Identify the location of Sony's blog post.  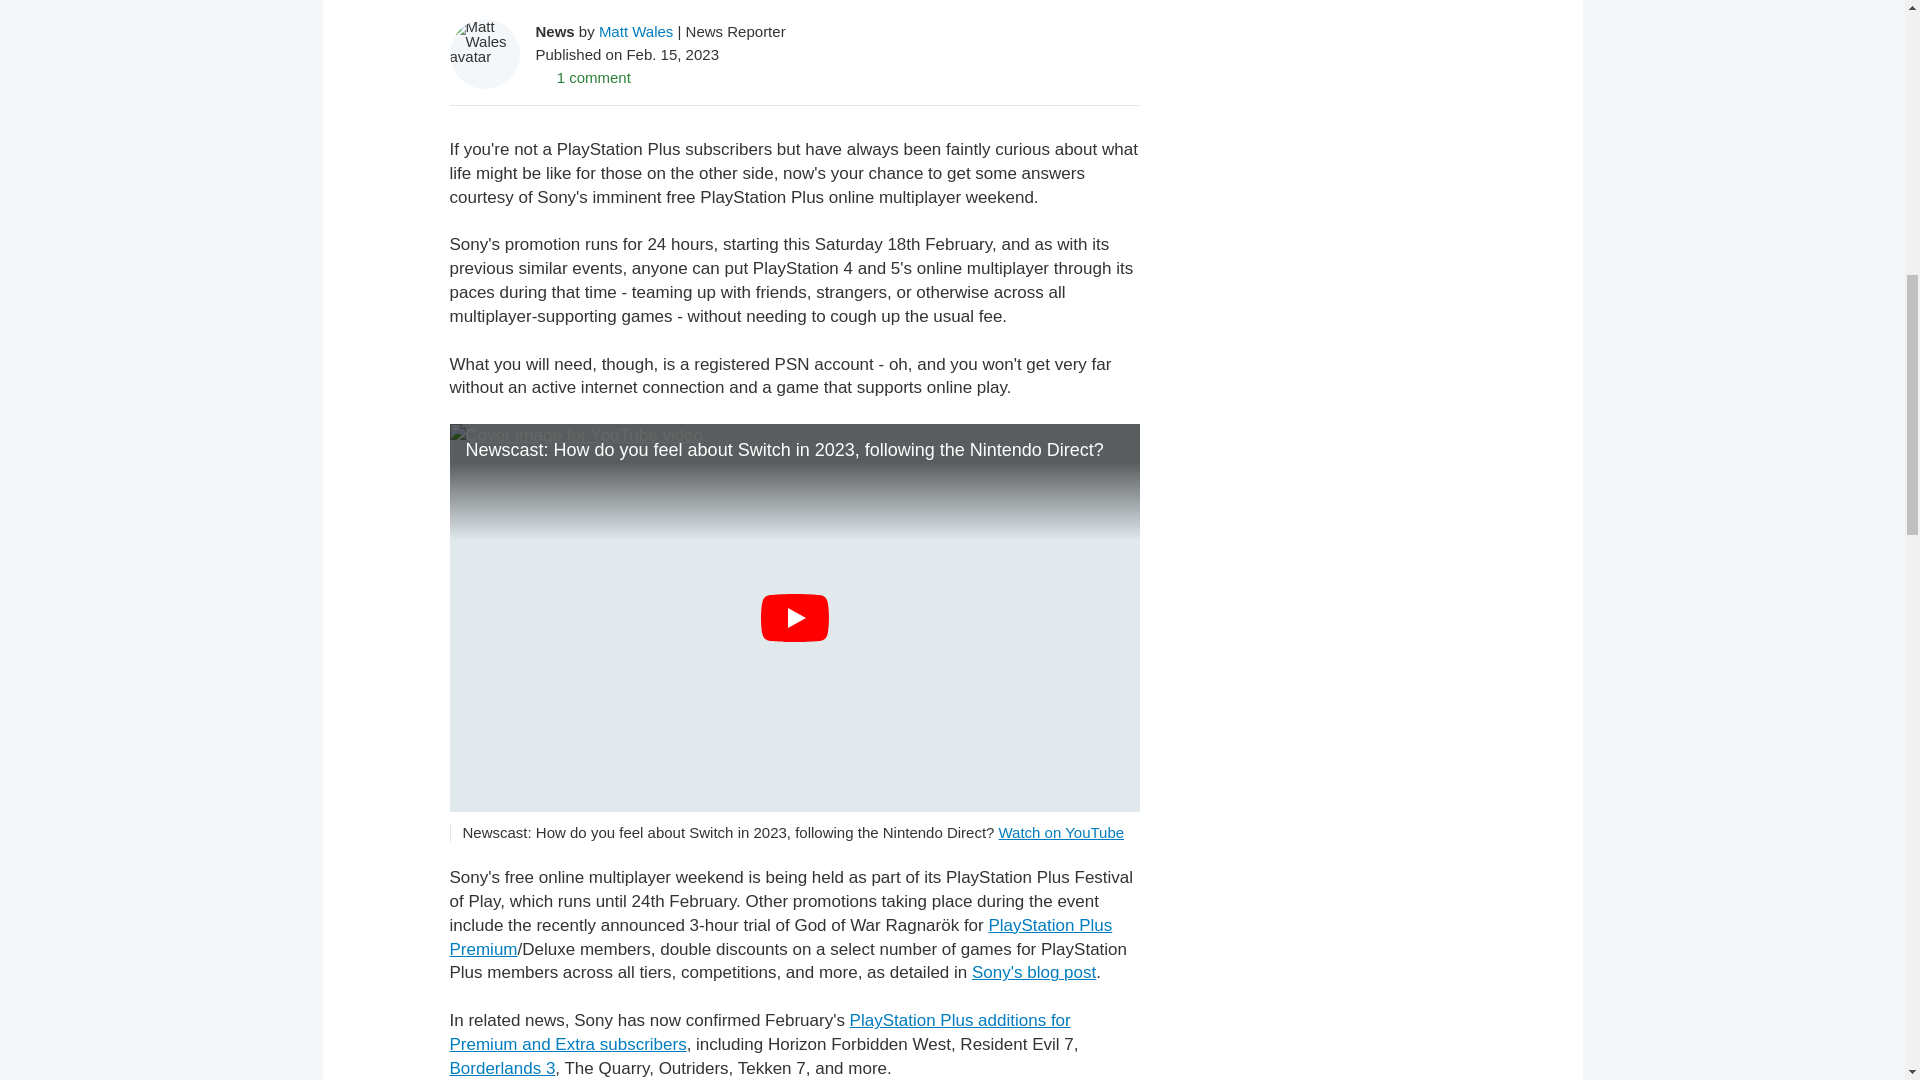
(1034, 972).